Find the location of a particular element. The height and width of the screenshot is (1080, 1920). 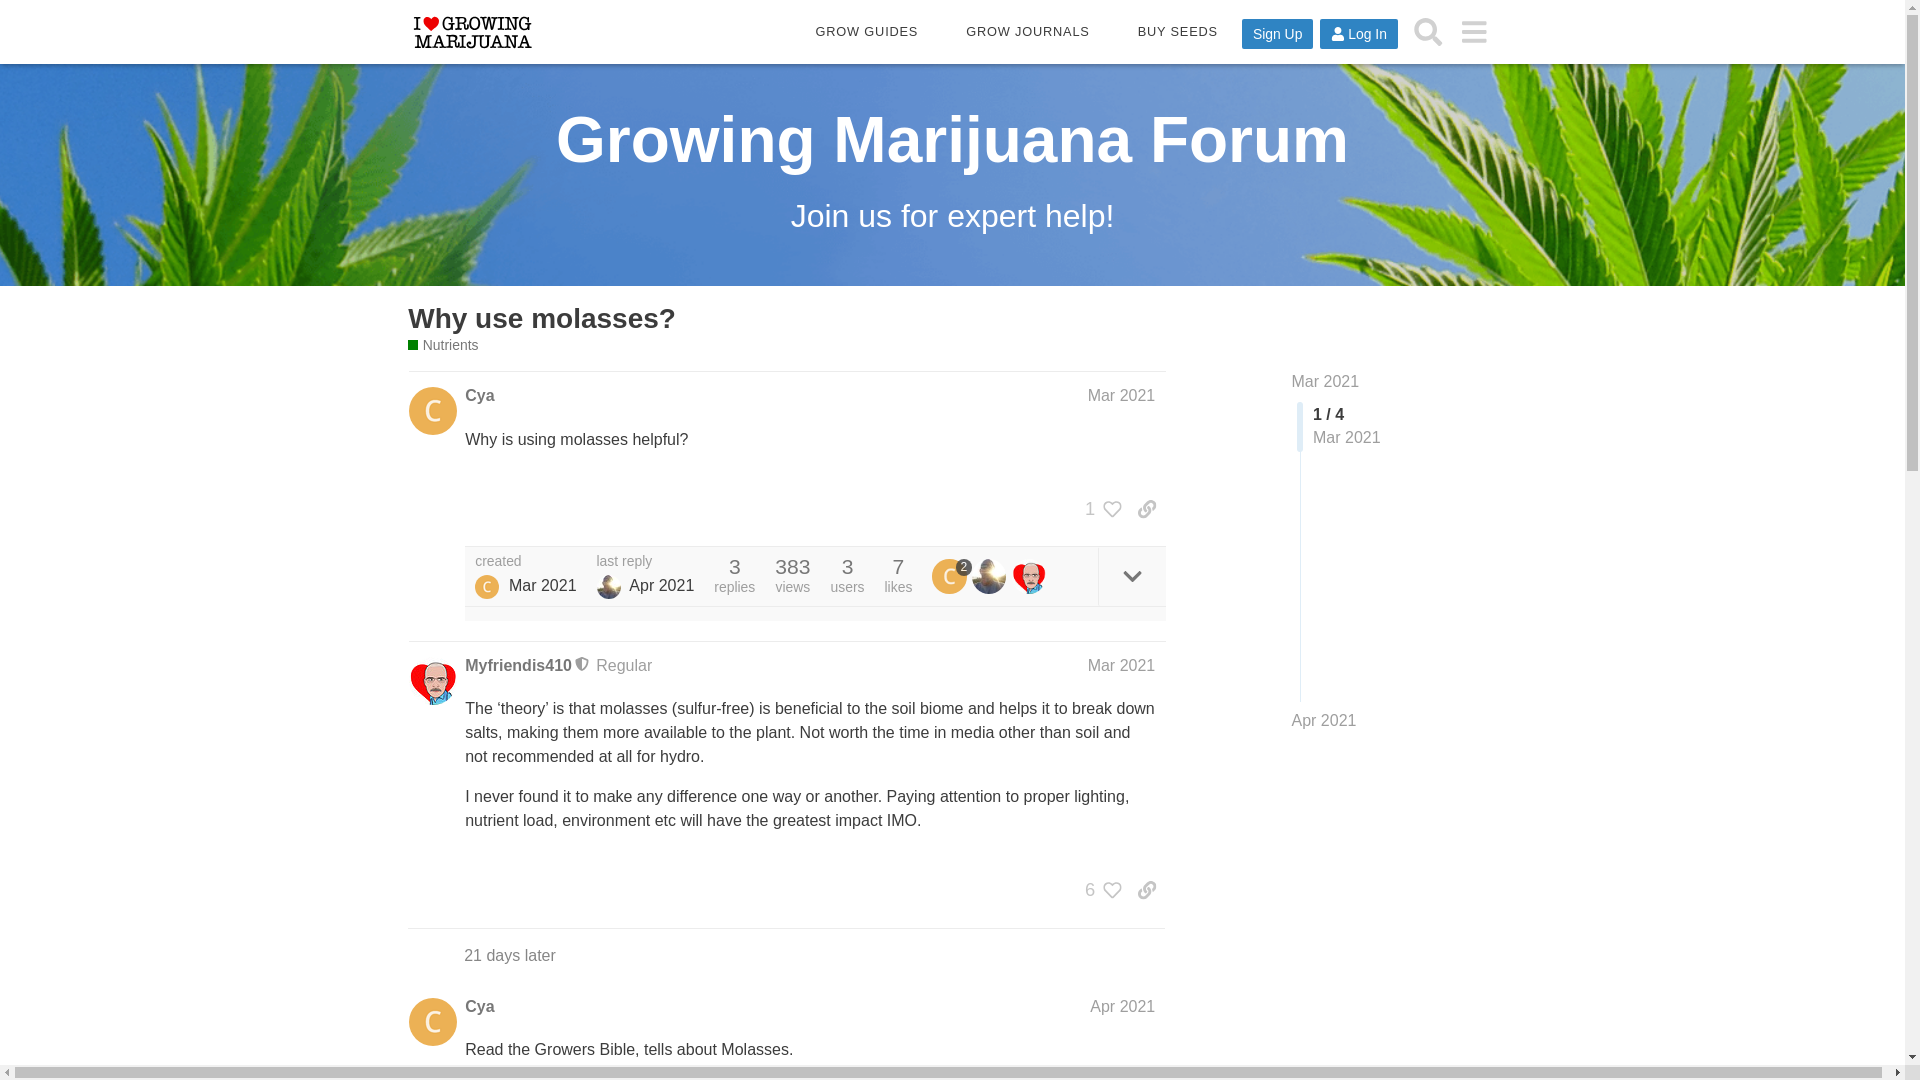

Nutrients is located at coordinates (442, 345).